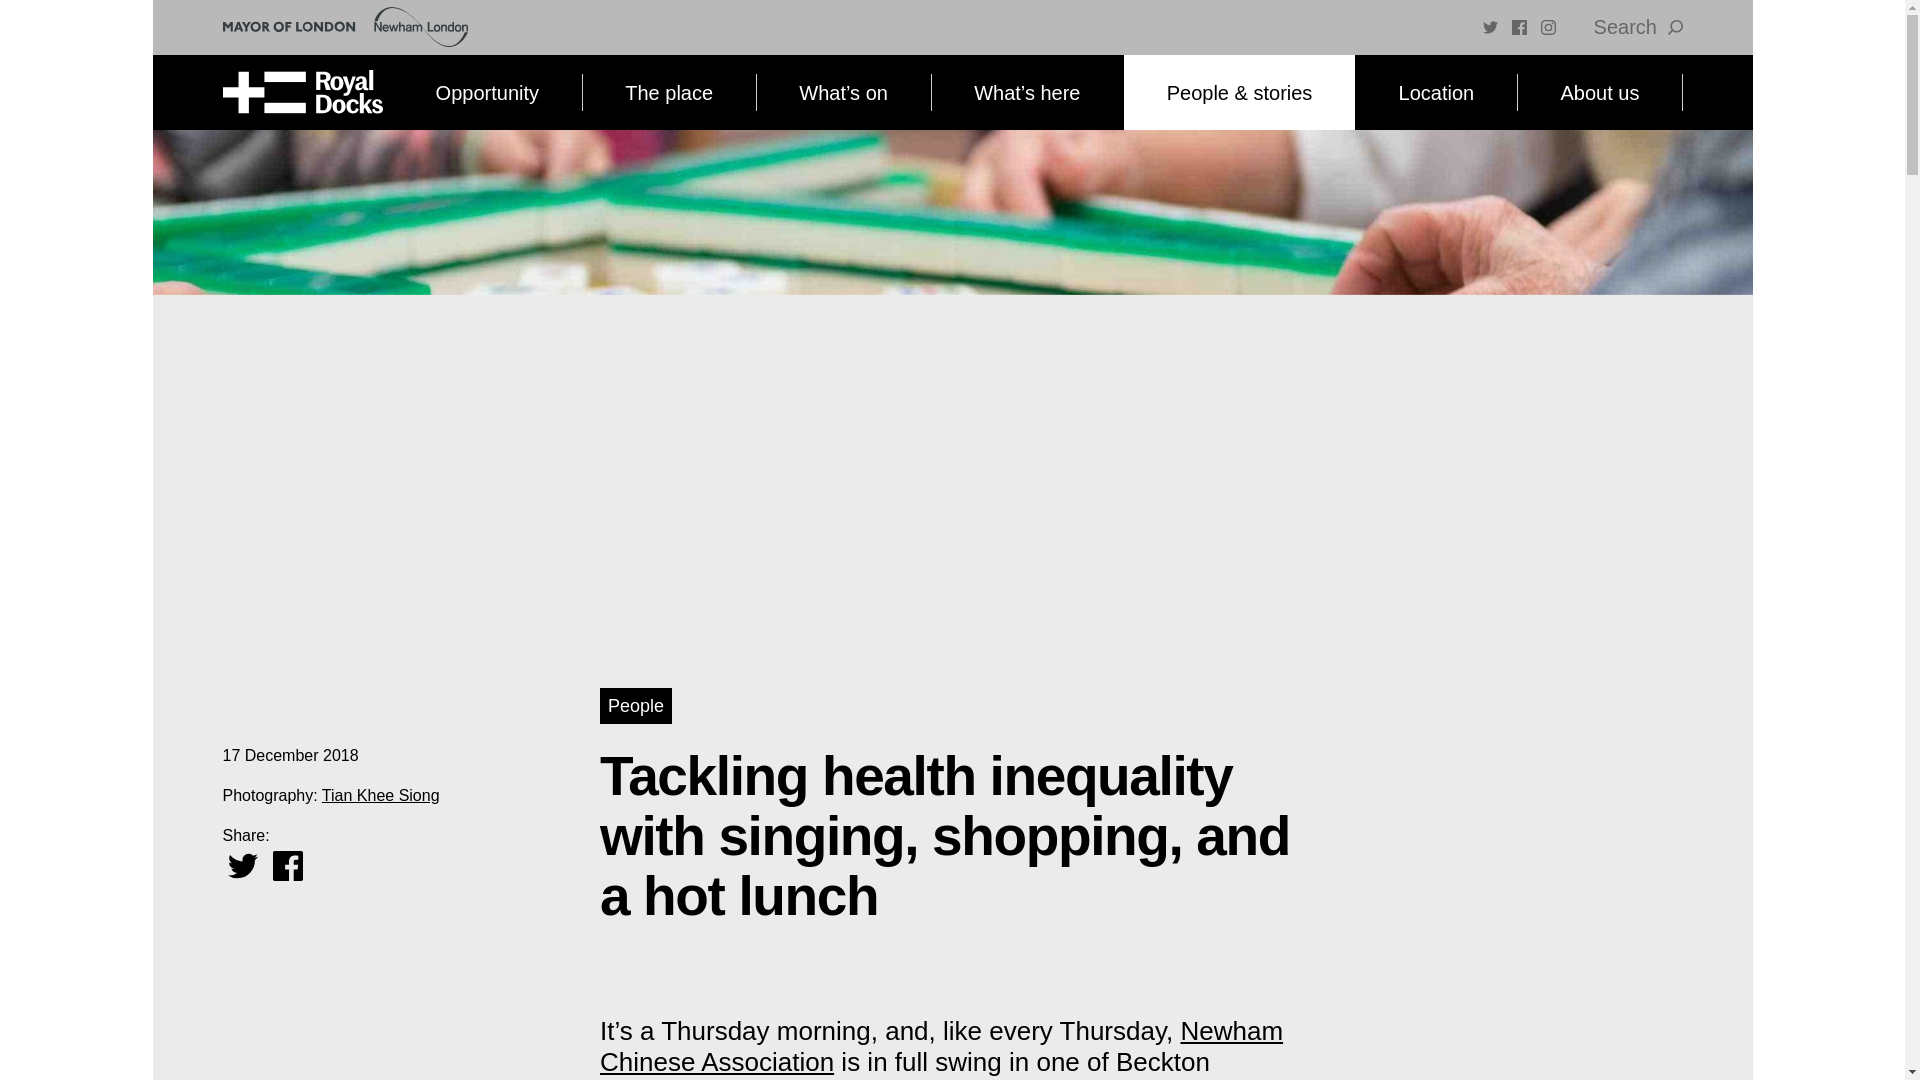 Image resolution: width=1920 pixels, height=1080 pixels. I want to click on Royal Docks, so click(302, 92).